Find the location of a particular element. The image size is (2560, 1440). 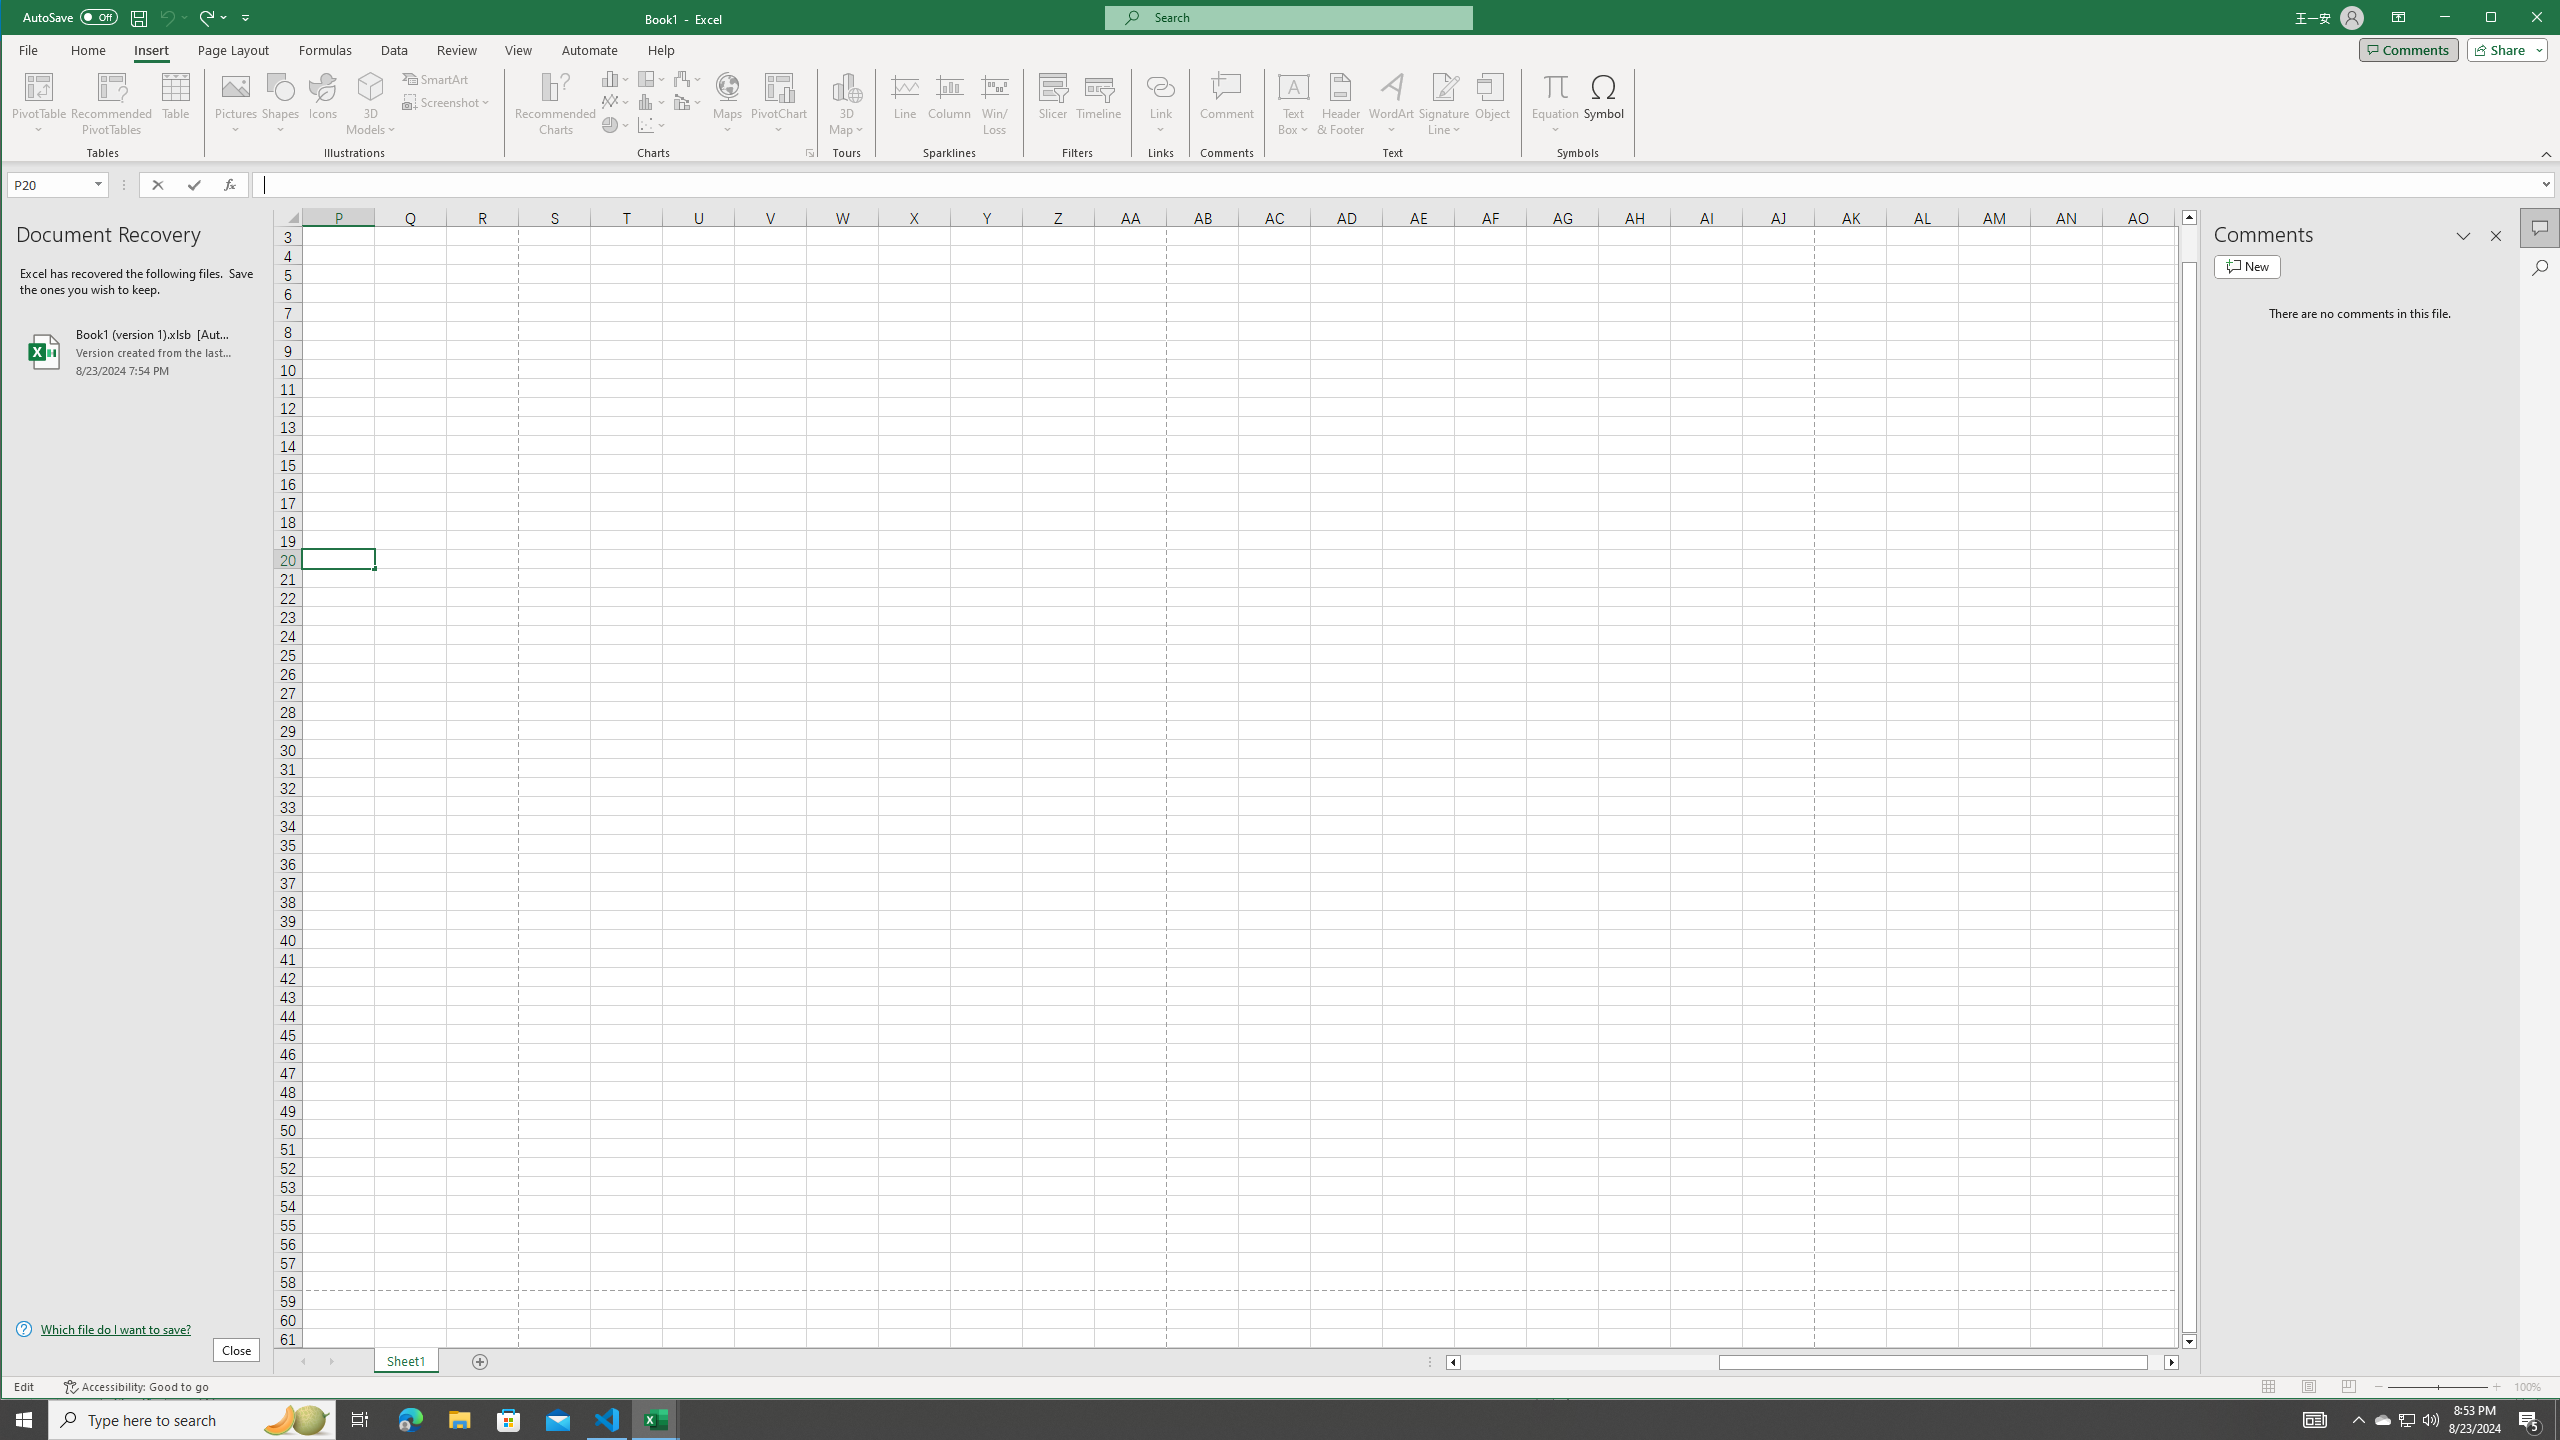

Screenshot is located at coordinates (448, 102).